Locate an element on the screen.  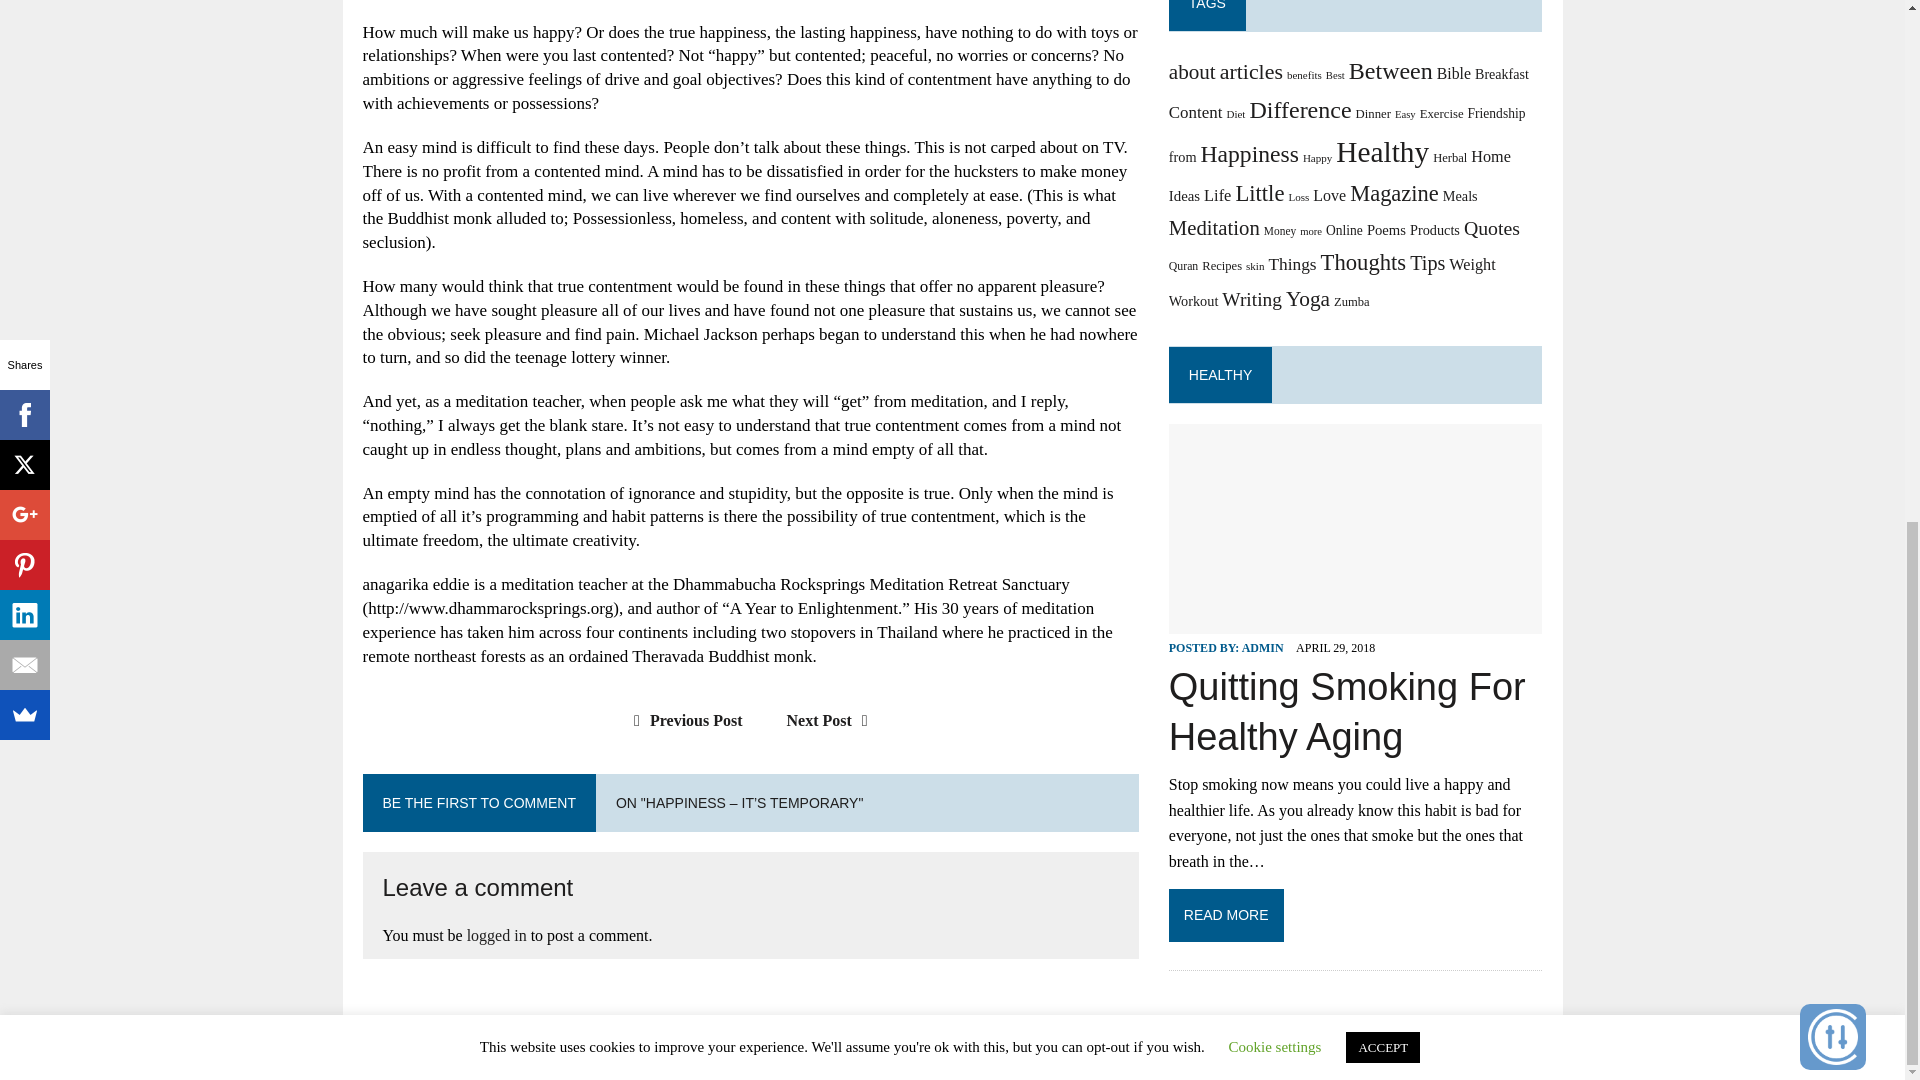
Next Post is located at coordinates (832, 720).